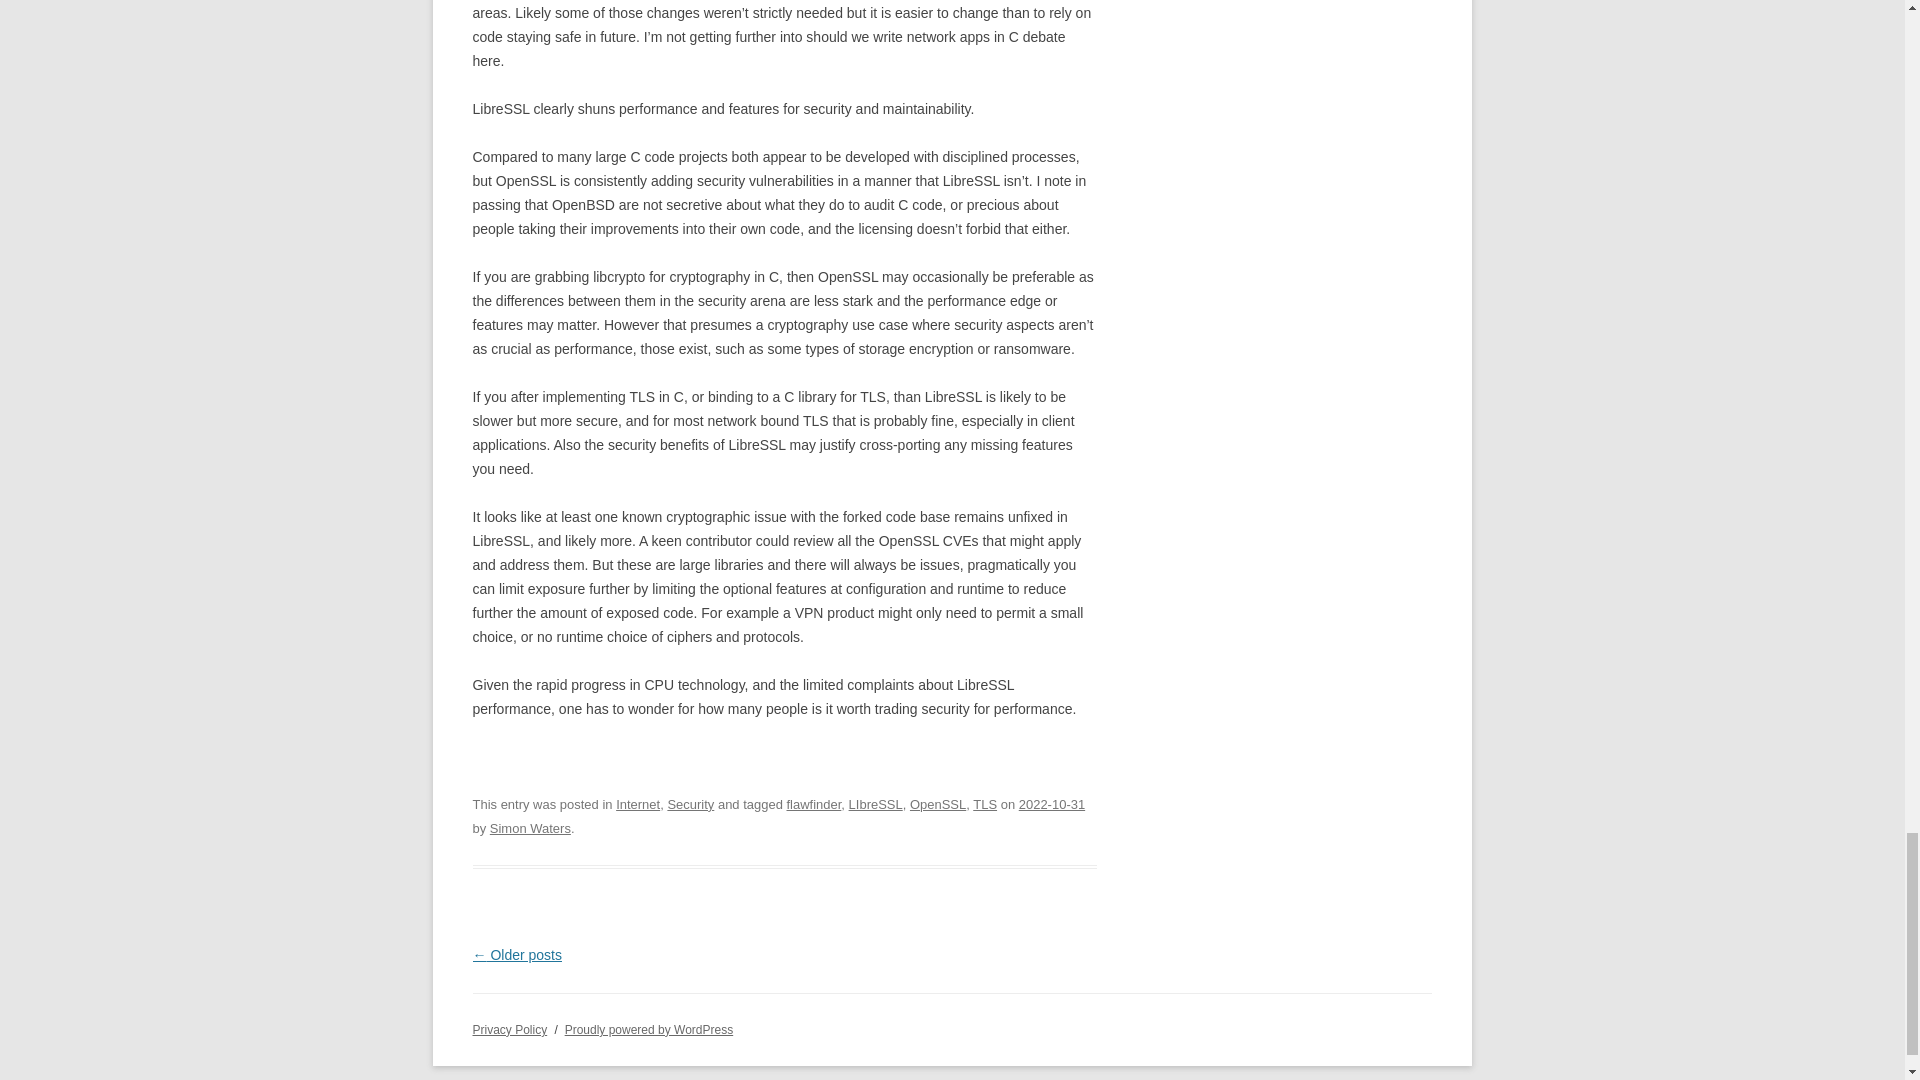  I want to click on TLS, so click(984, 804).